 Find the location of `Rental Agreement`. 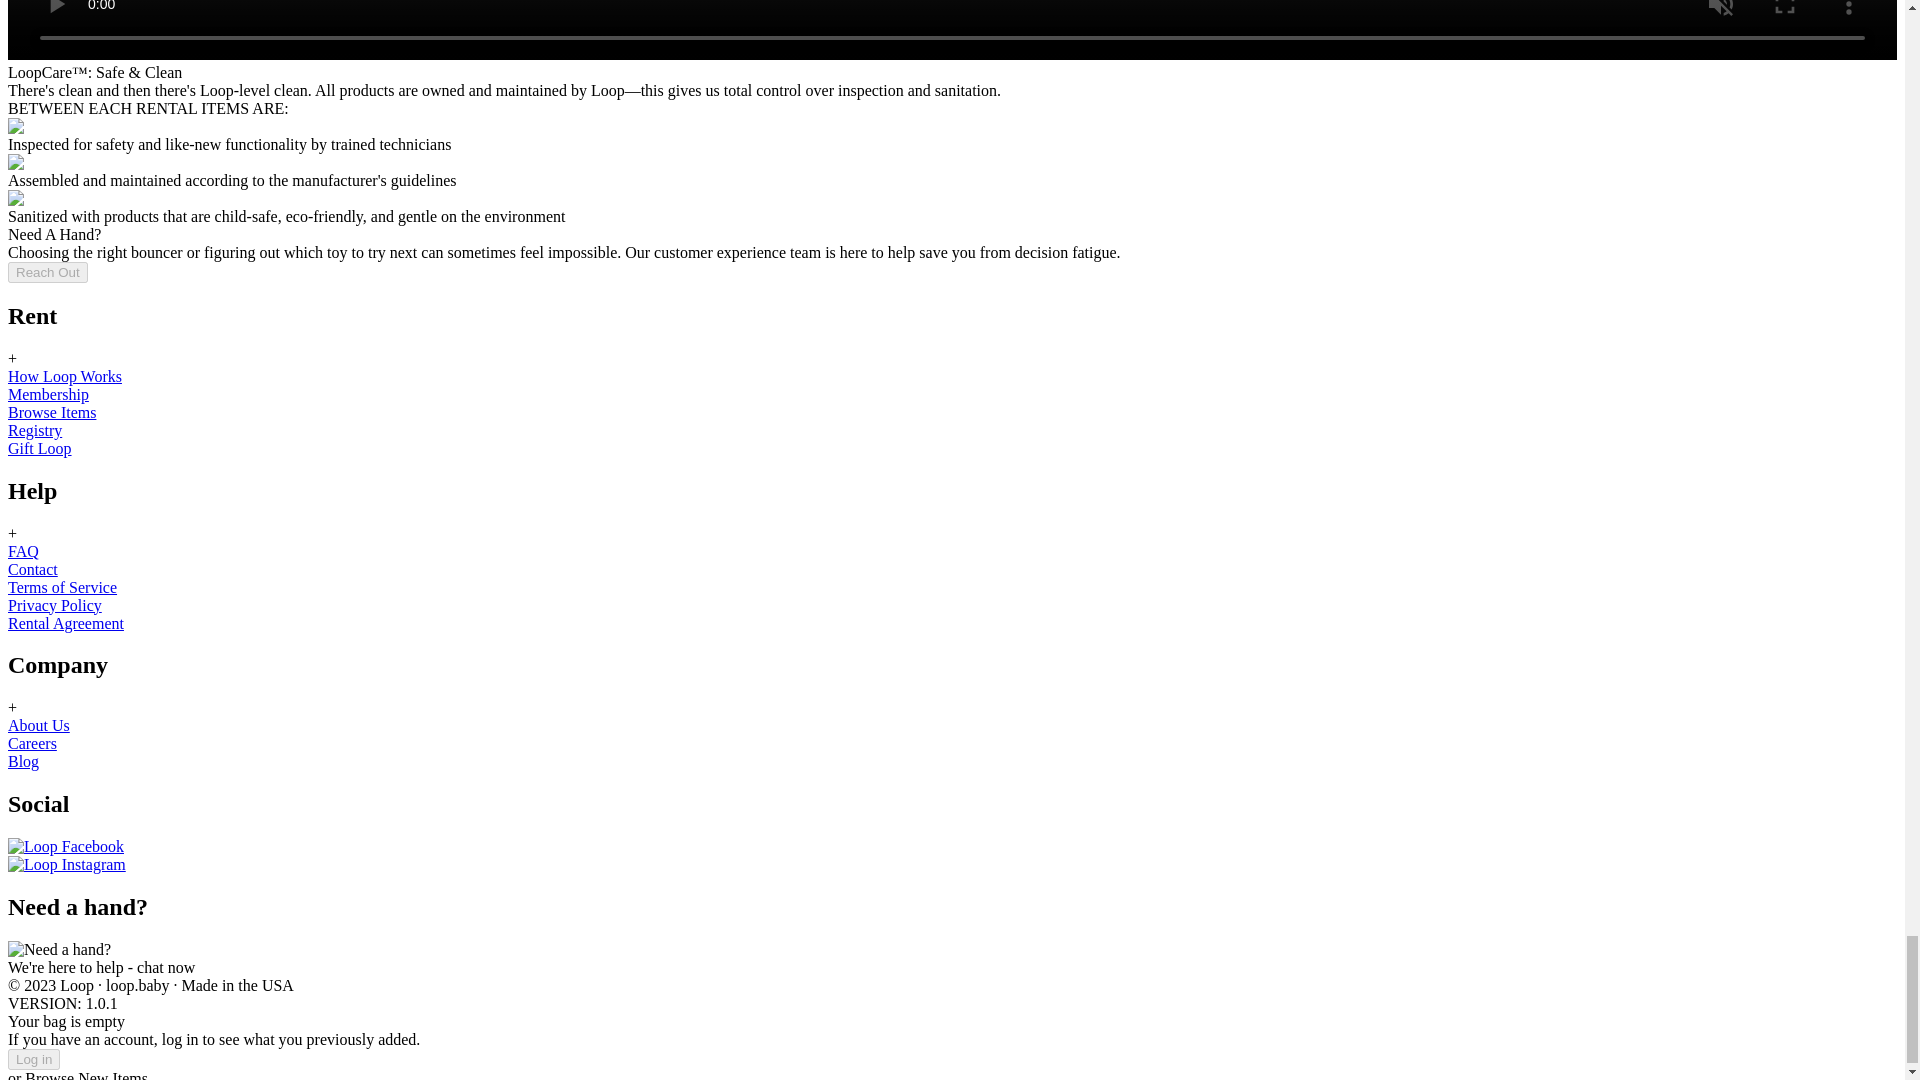

Rental Agreement is located at coordinates (66, 622).